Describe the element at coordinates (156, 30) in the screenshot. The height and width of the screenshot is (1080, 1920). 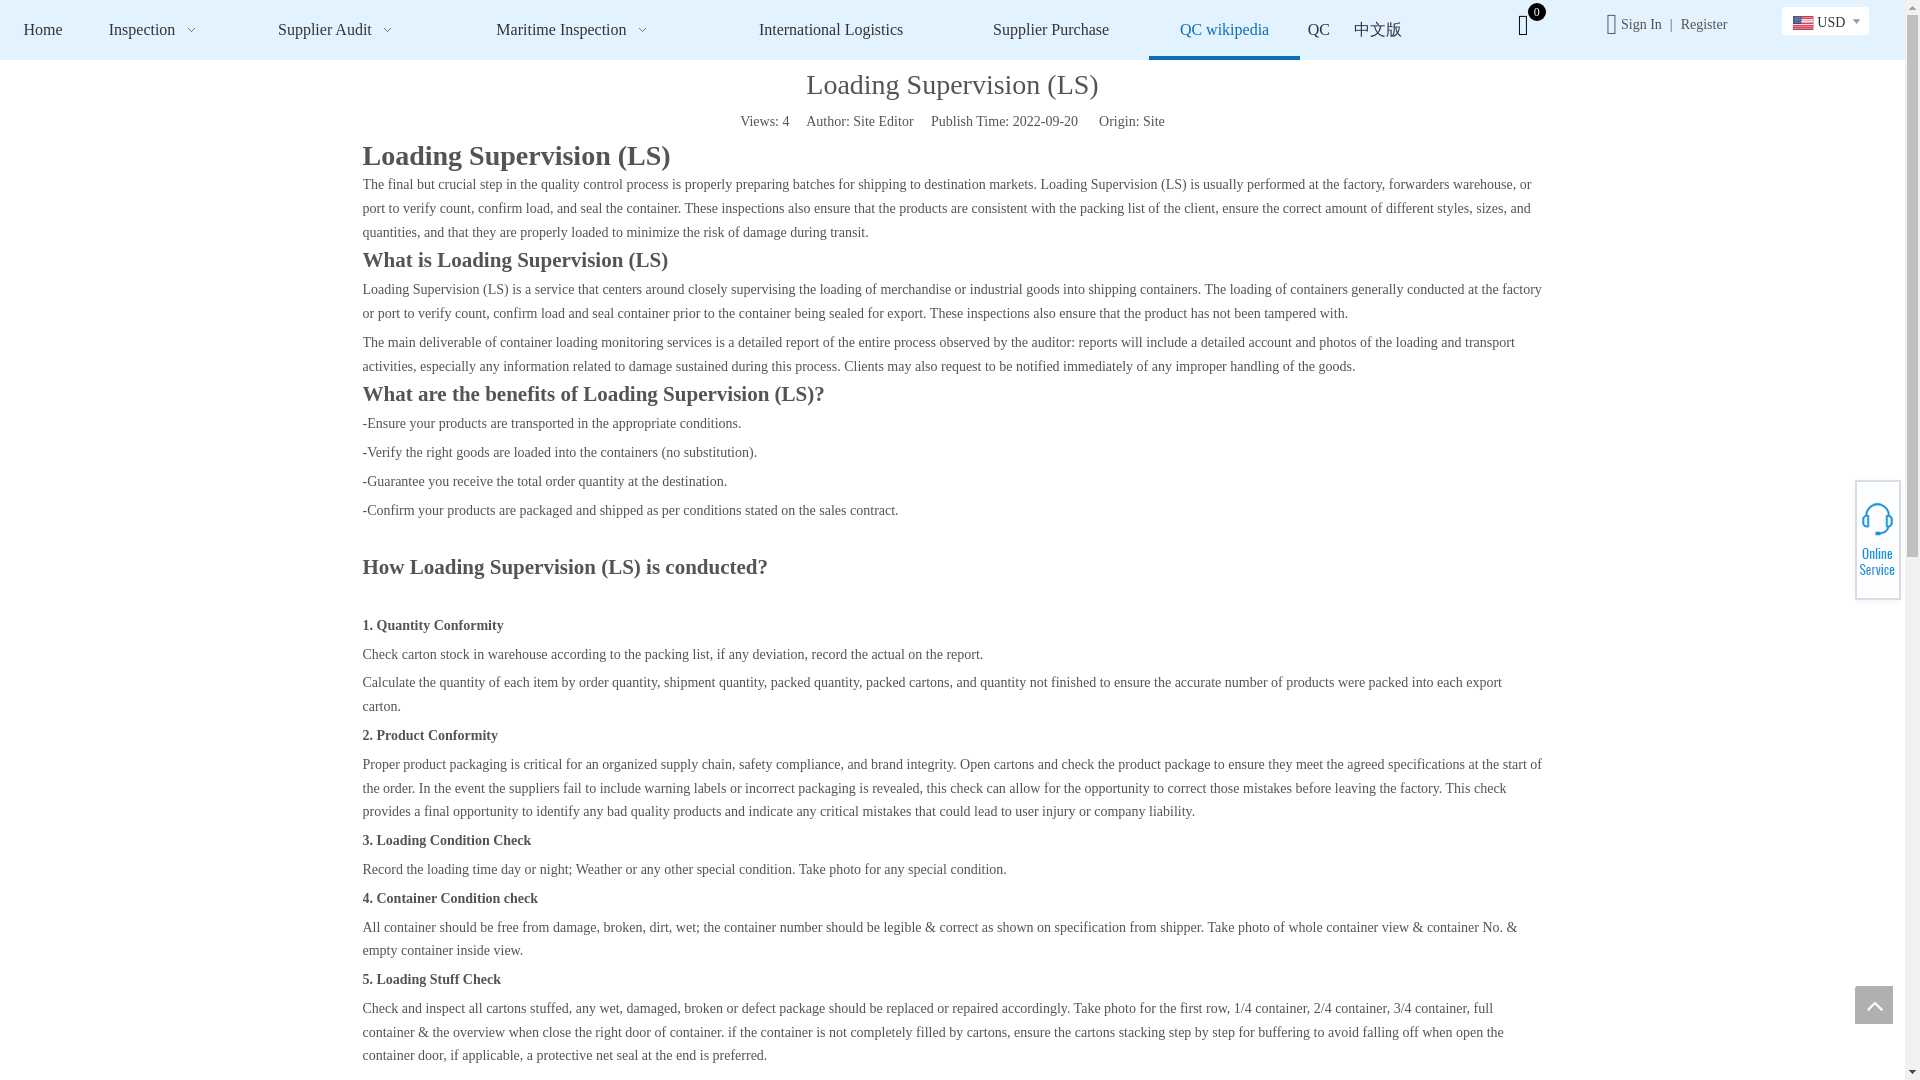
I see `Inspection  ` at that location.